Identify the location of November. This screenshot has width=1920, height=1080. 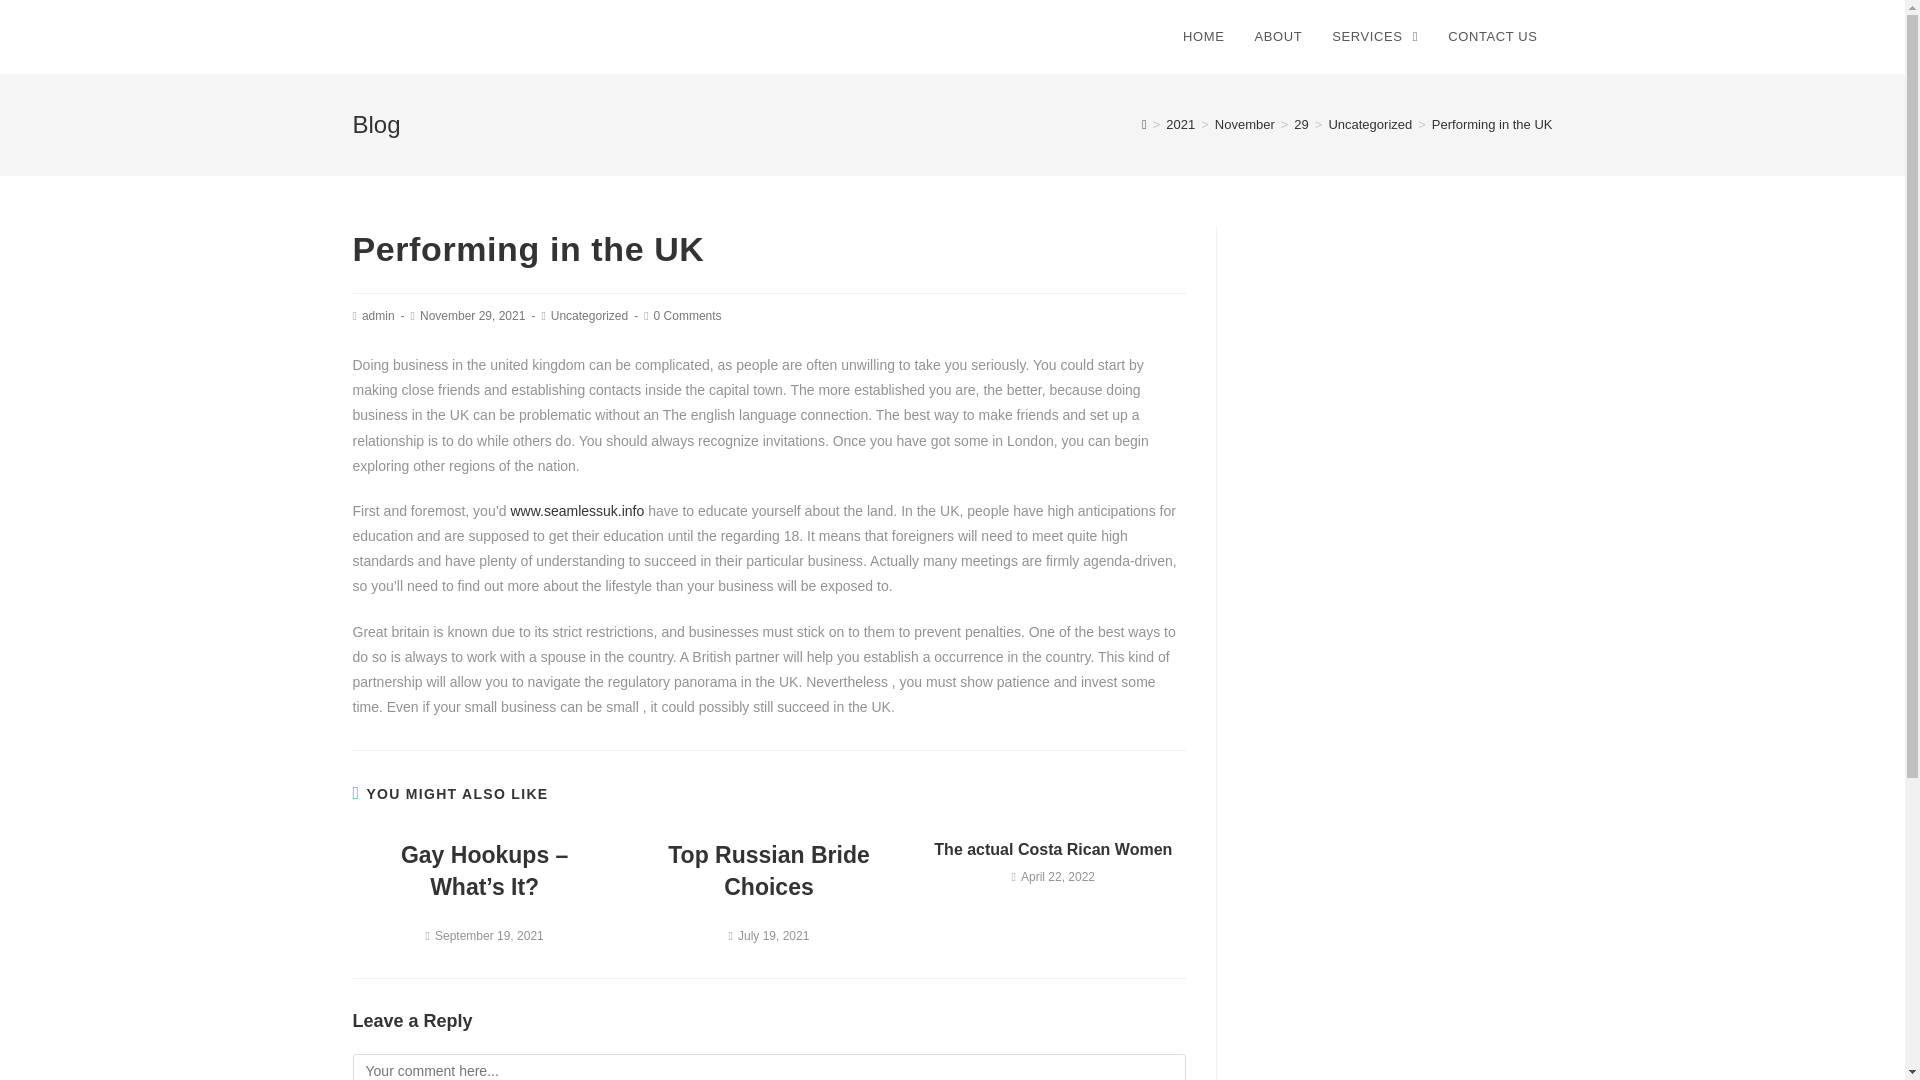
(1244, 124).